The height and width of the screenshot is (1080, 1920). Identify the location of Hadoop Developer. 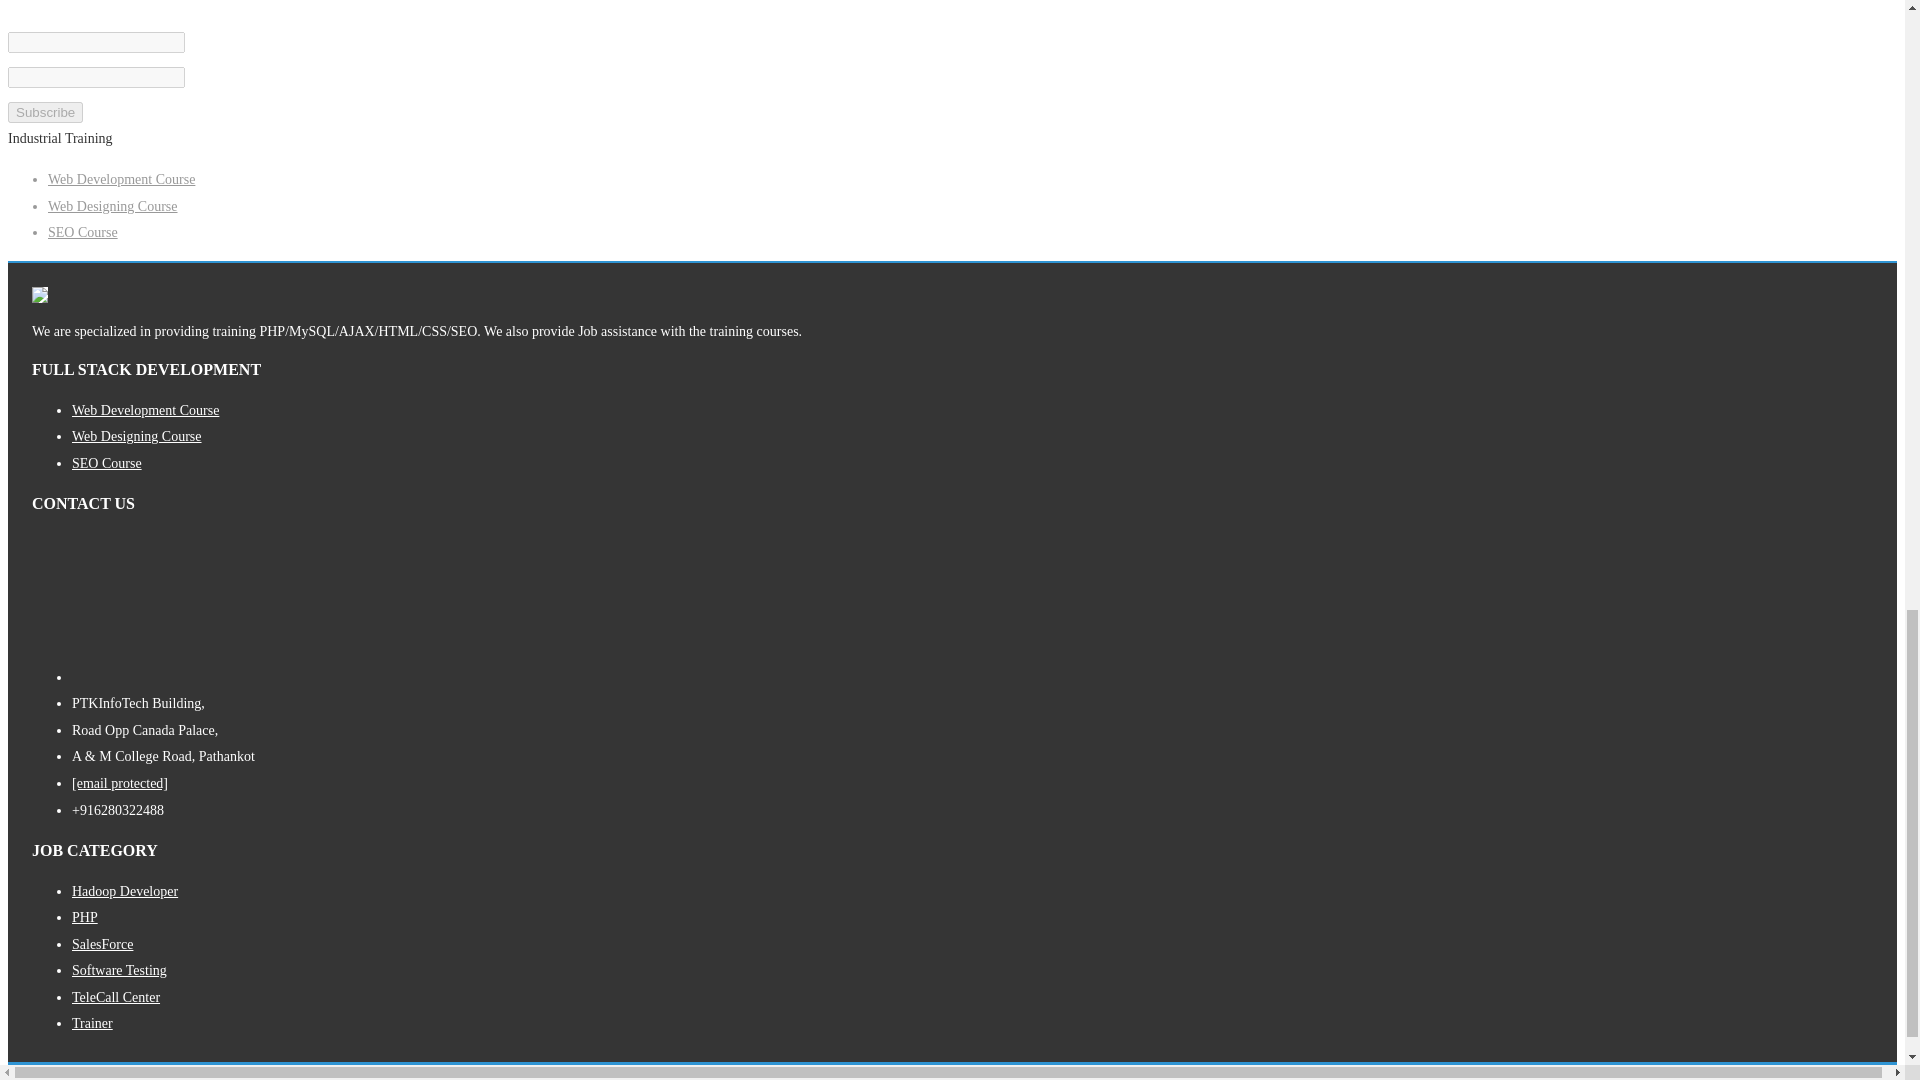
(125, 891).